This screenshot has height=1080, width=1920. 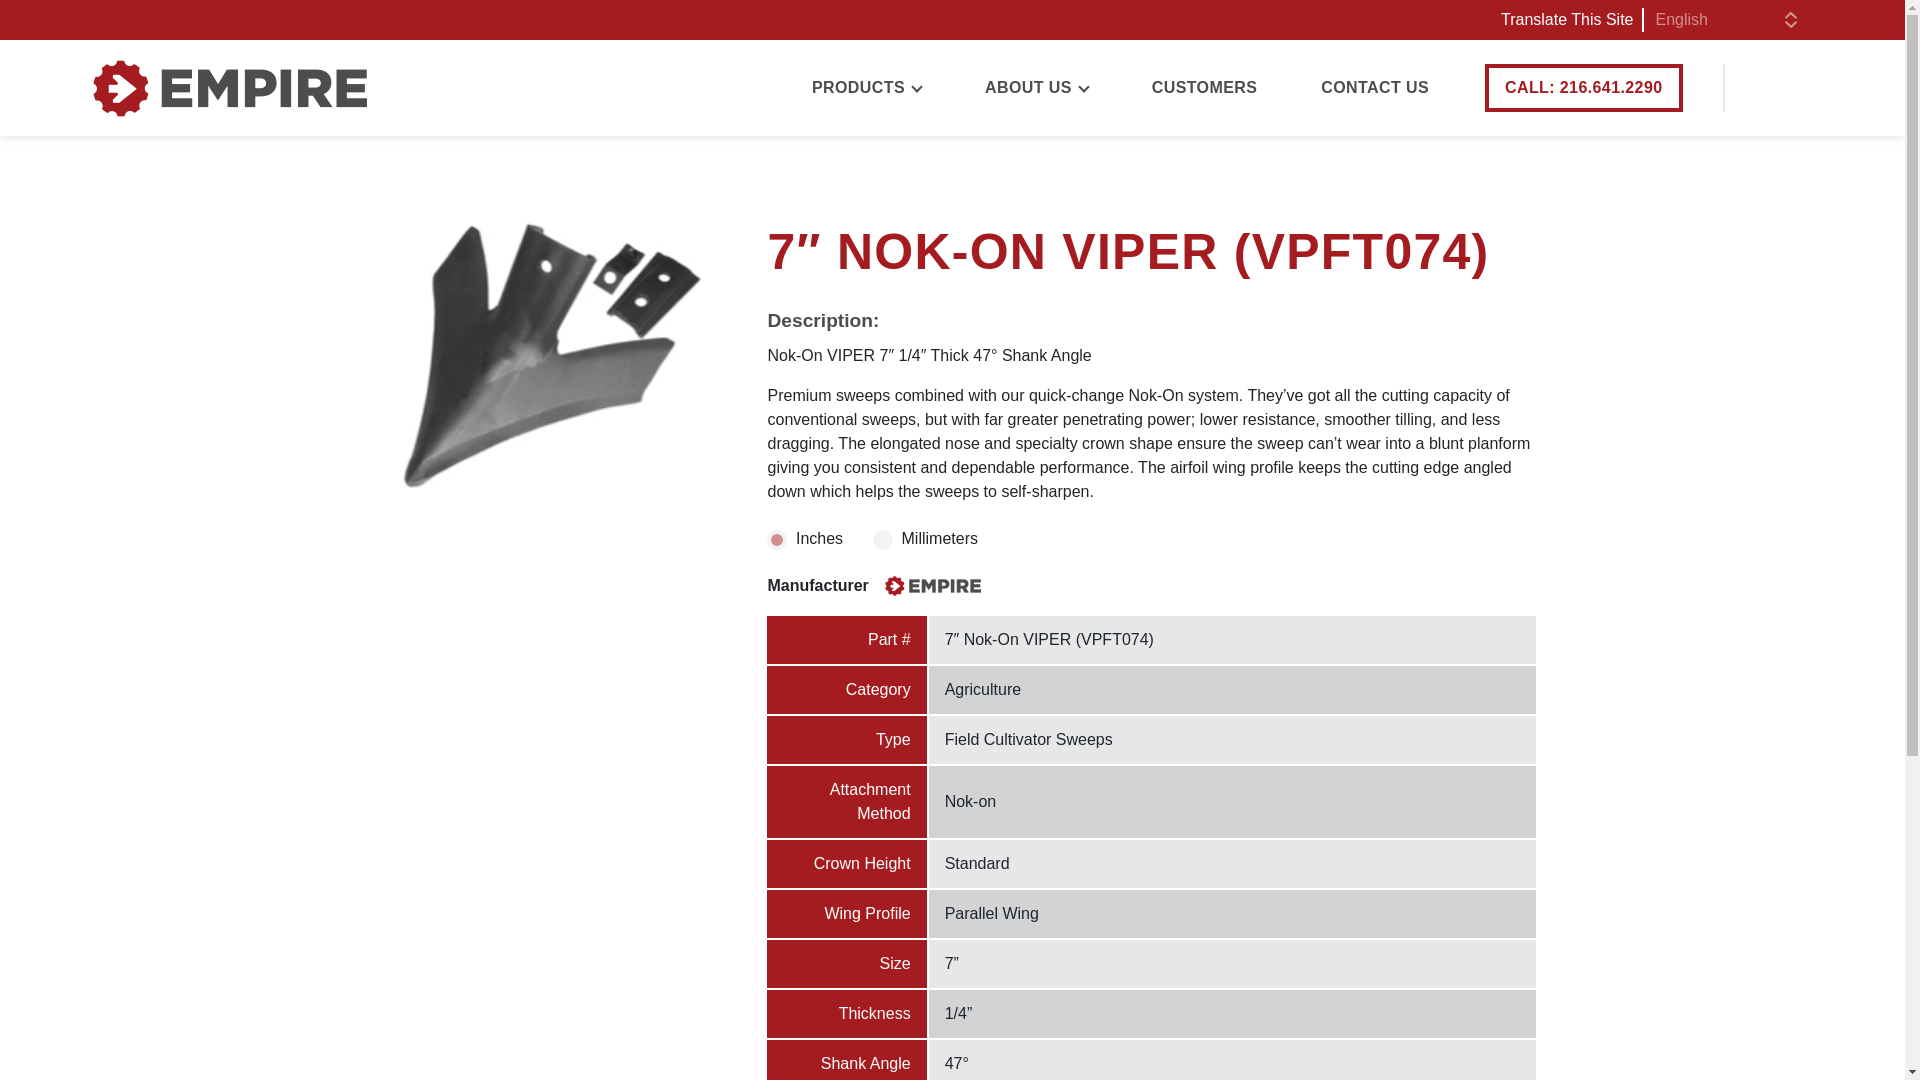 What do you see at coordinates (776, 540) in the screenshot?
I see `customary` at bounding box center [776, 540].